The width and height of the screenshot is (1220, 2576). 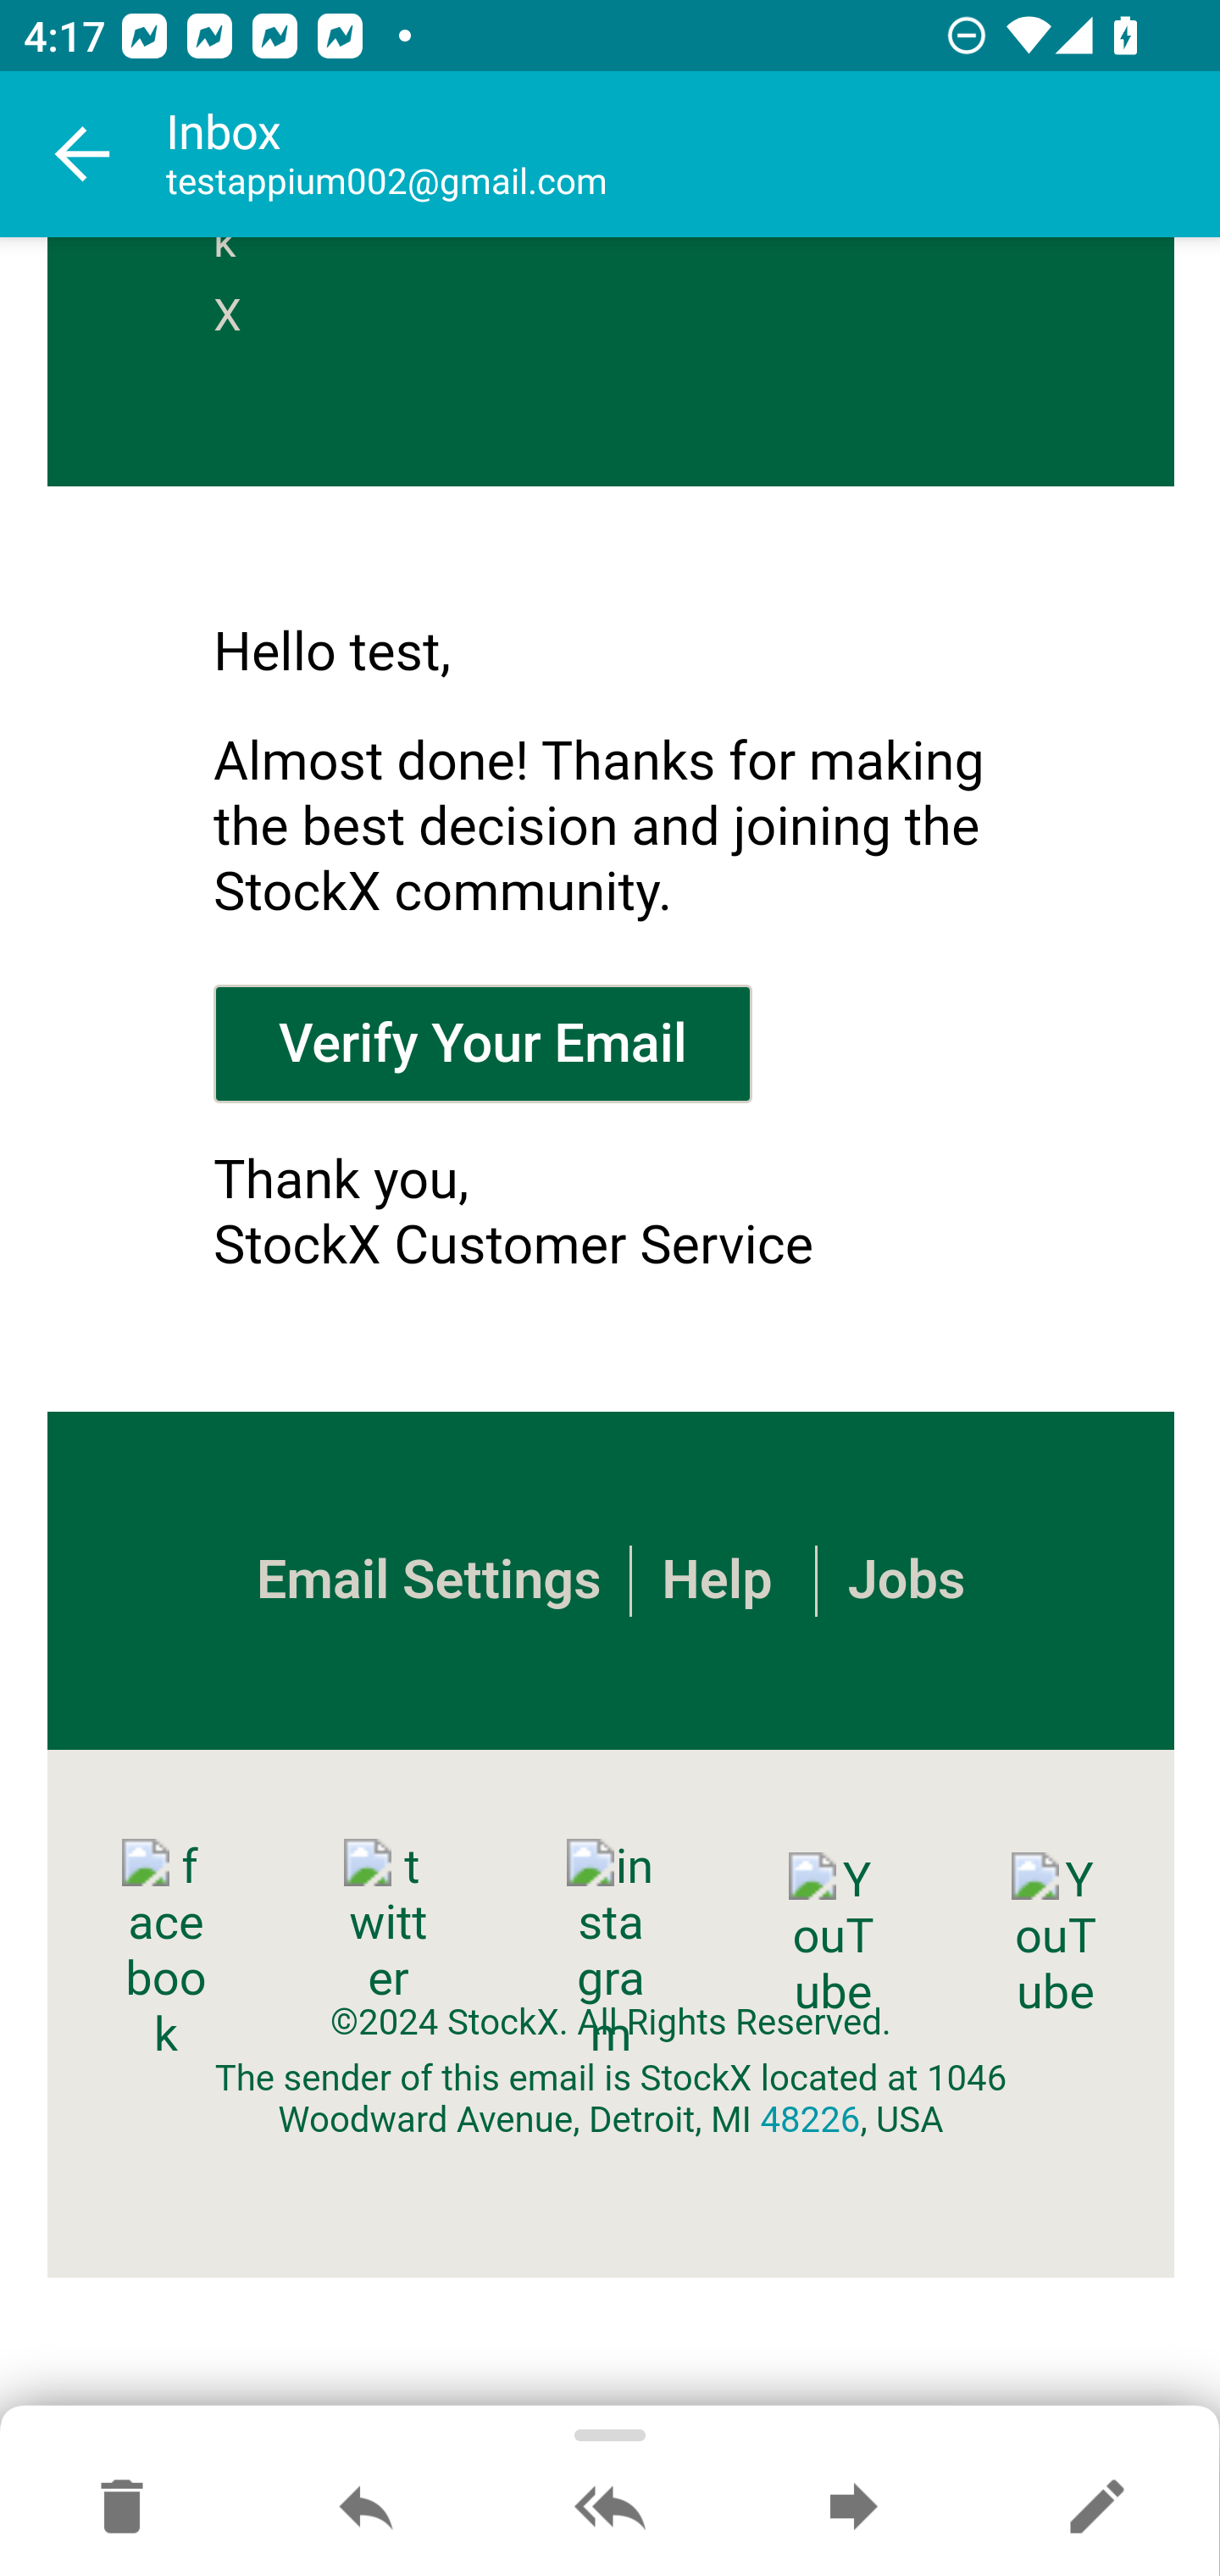 What do you see at coordinates (717, 1580) in the screenshot?
I see `Help` at bounding box center [717, 1580].